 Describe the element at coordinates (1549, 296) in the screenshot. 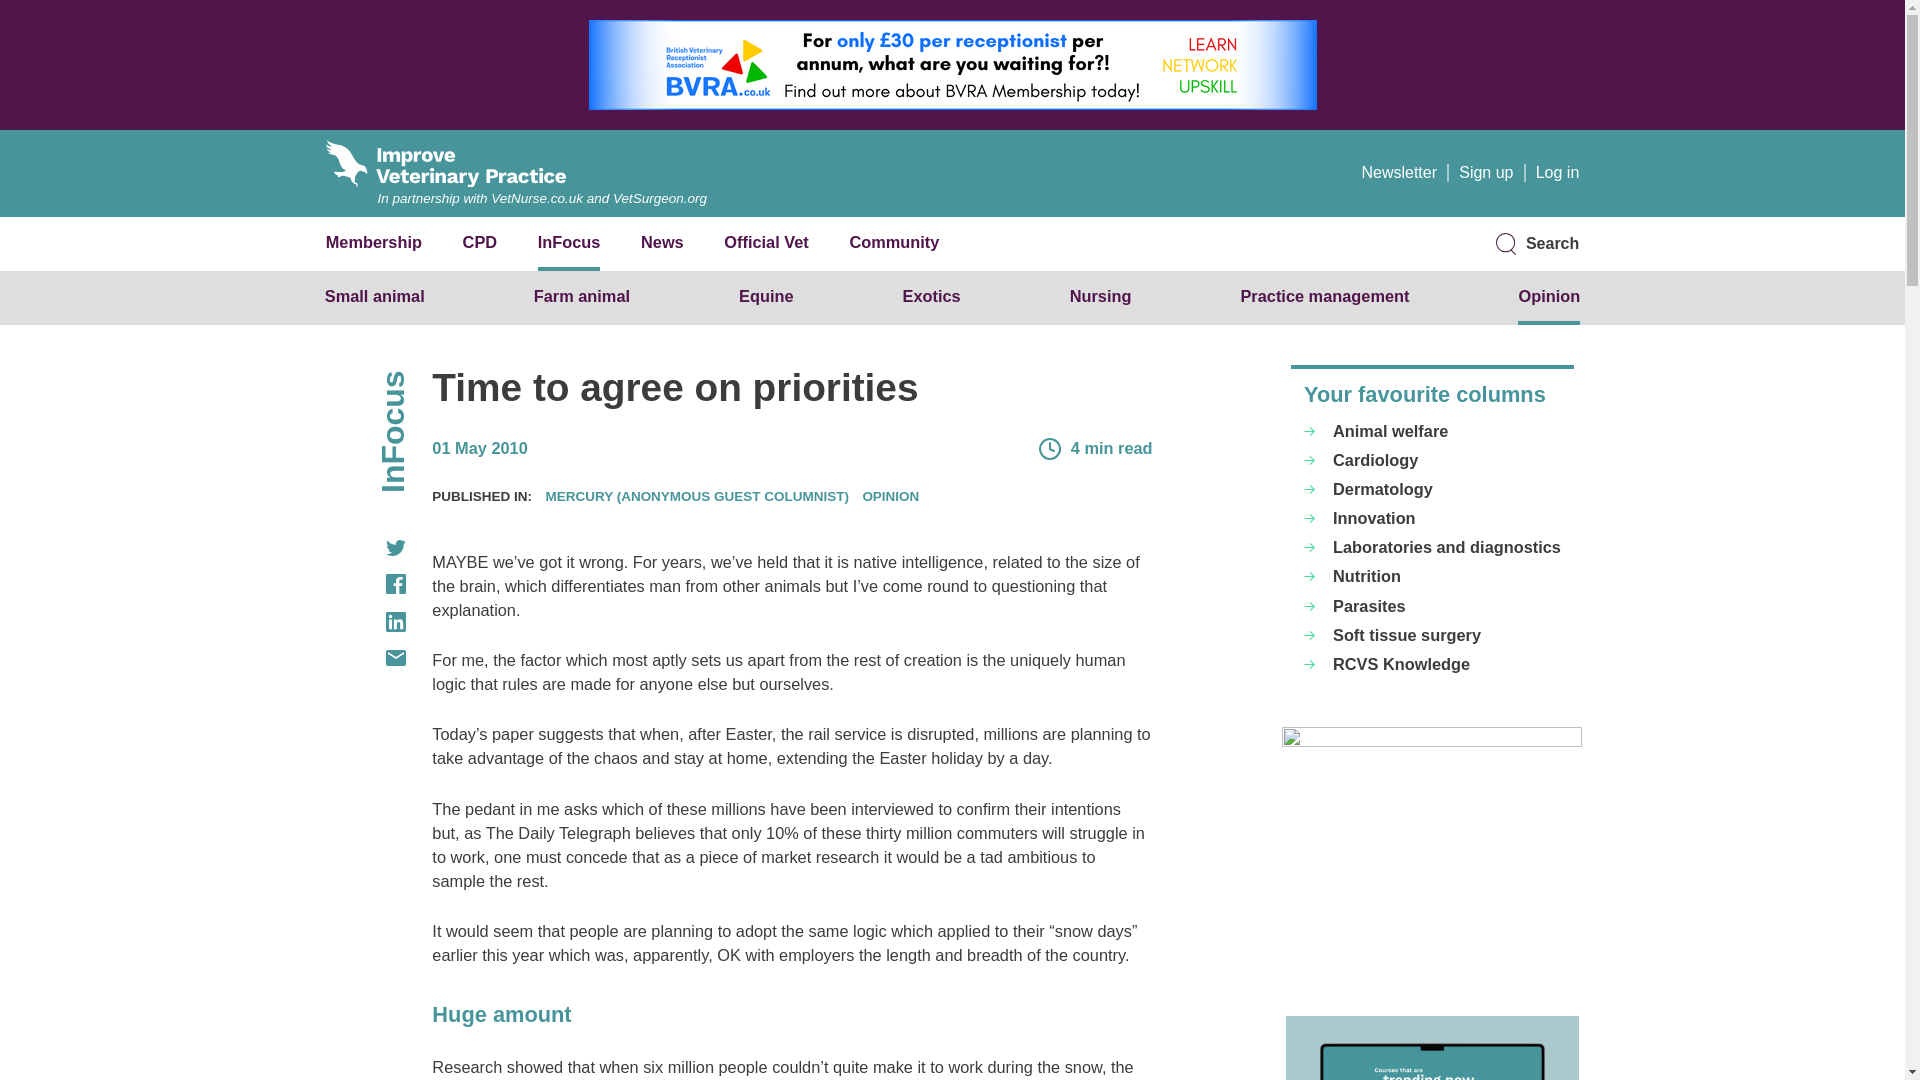

I see `Opinion` at that location.